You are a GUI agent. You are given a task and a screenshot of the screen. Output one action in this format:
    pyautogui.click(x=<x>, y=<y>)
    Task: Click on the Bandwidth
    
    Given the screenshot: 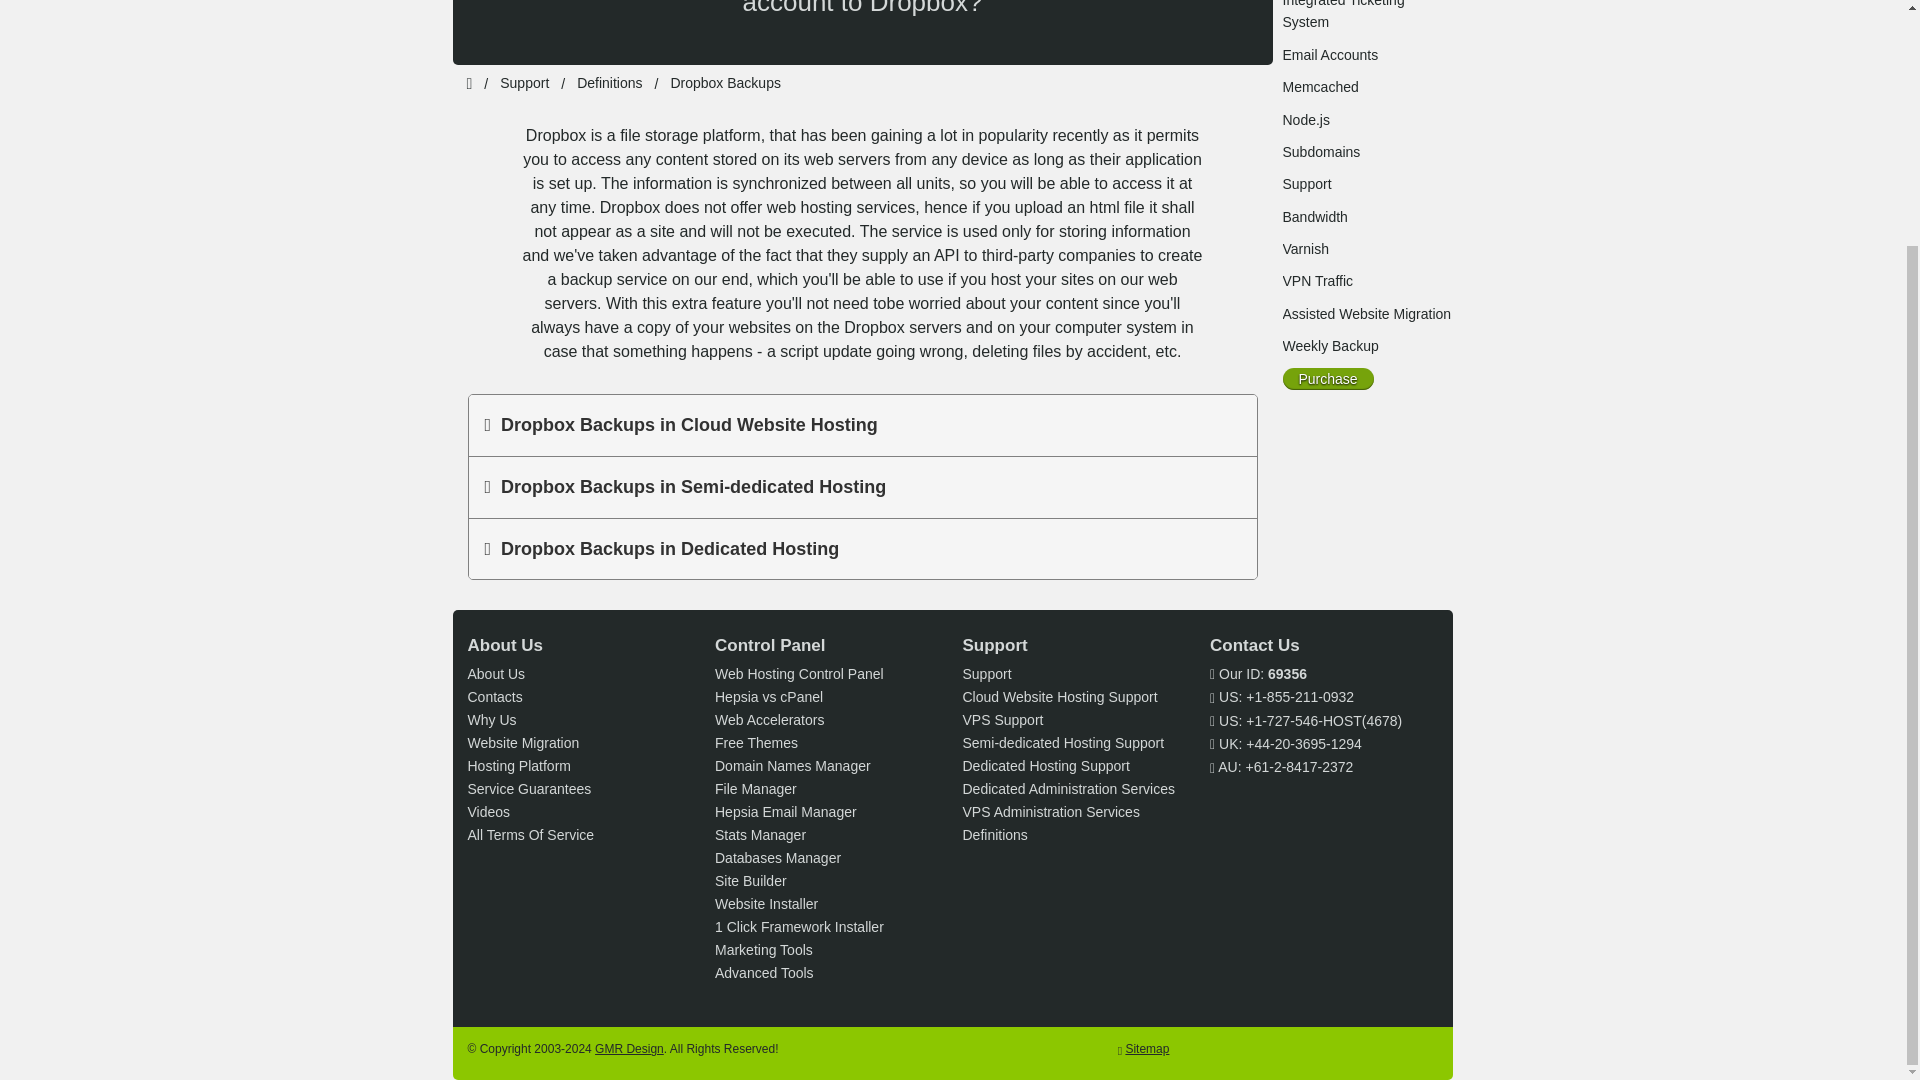 What is the action you would take?
    pyautogui.click(x=1314, y=216)
    